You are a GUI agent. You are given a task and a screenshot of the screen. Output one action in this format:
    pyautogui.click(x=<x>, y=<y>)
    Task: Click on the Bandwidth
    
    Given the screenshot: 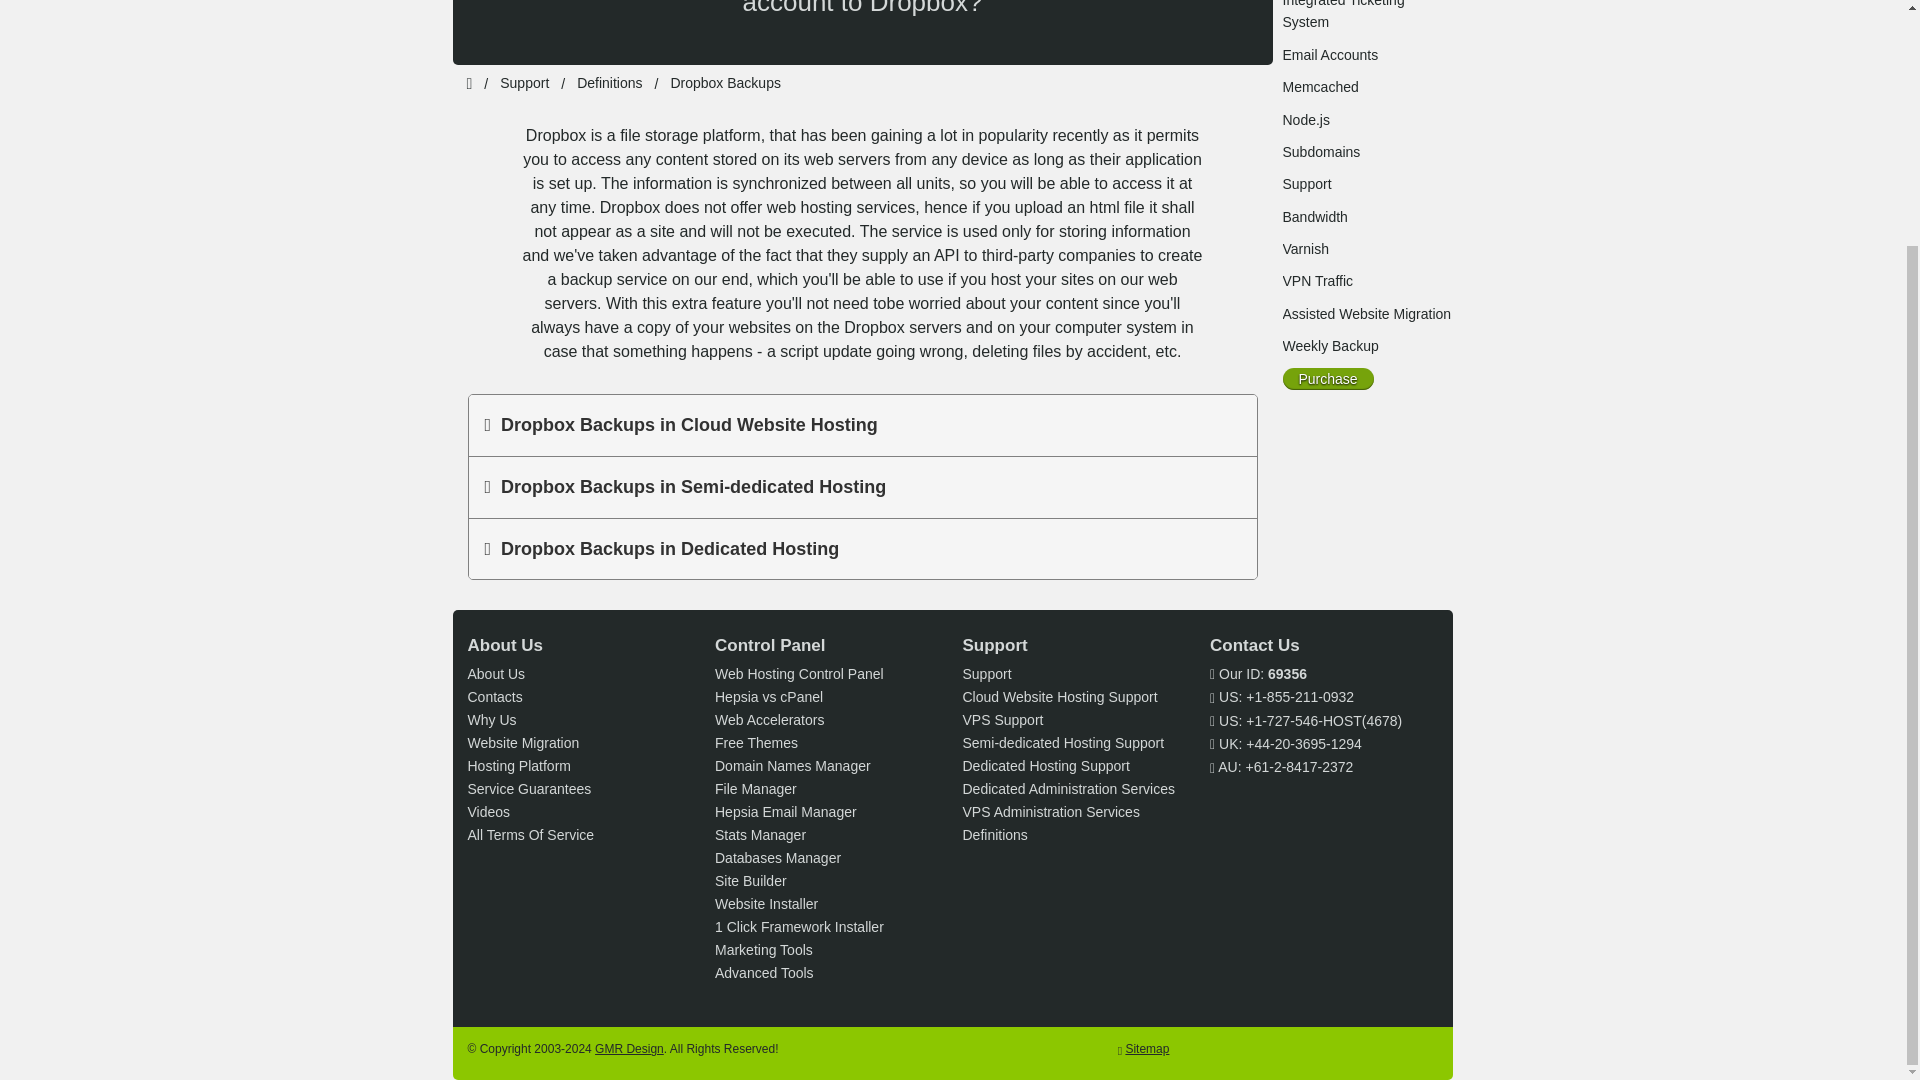 What is the action you would take?
    pyautogui.click(x=1314, y=216)
    